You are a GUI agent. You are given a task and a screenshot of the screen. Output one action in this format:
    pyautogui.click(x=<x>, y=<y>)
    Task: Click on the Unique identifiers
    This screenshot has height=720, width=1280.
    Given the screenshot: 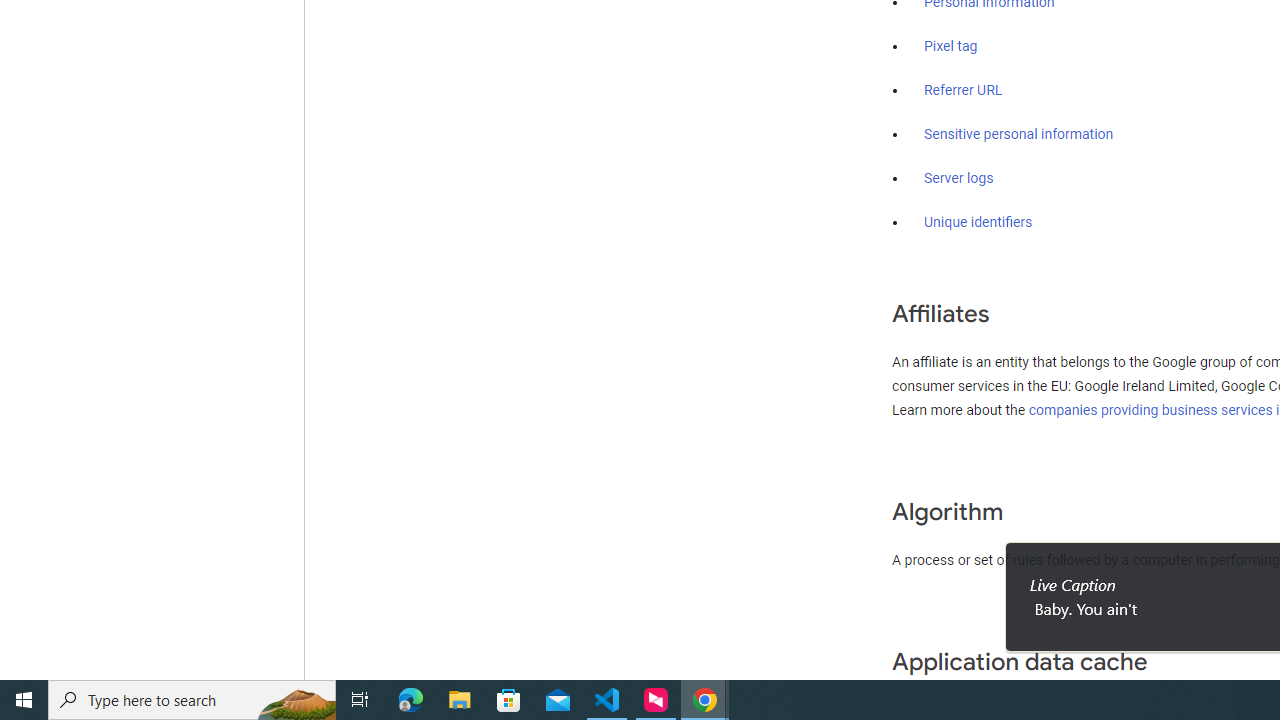 What is the action you would take?
    pyautogui.click(x=978, y=222)
    